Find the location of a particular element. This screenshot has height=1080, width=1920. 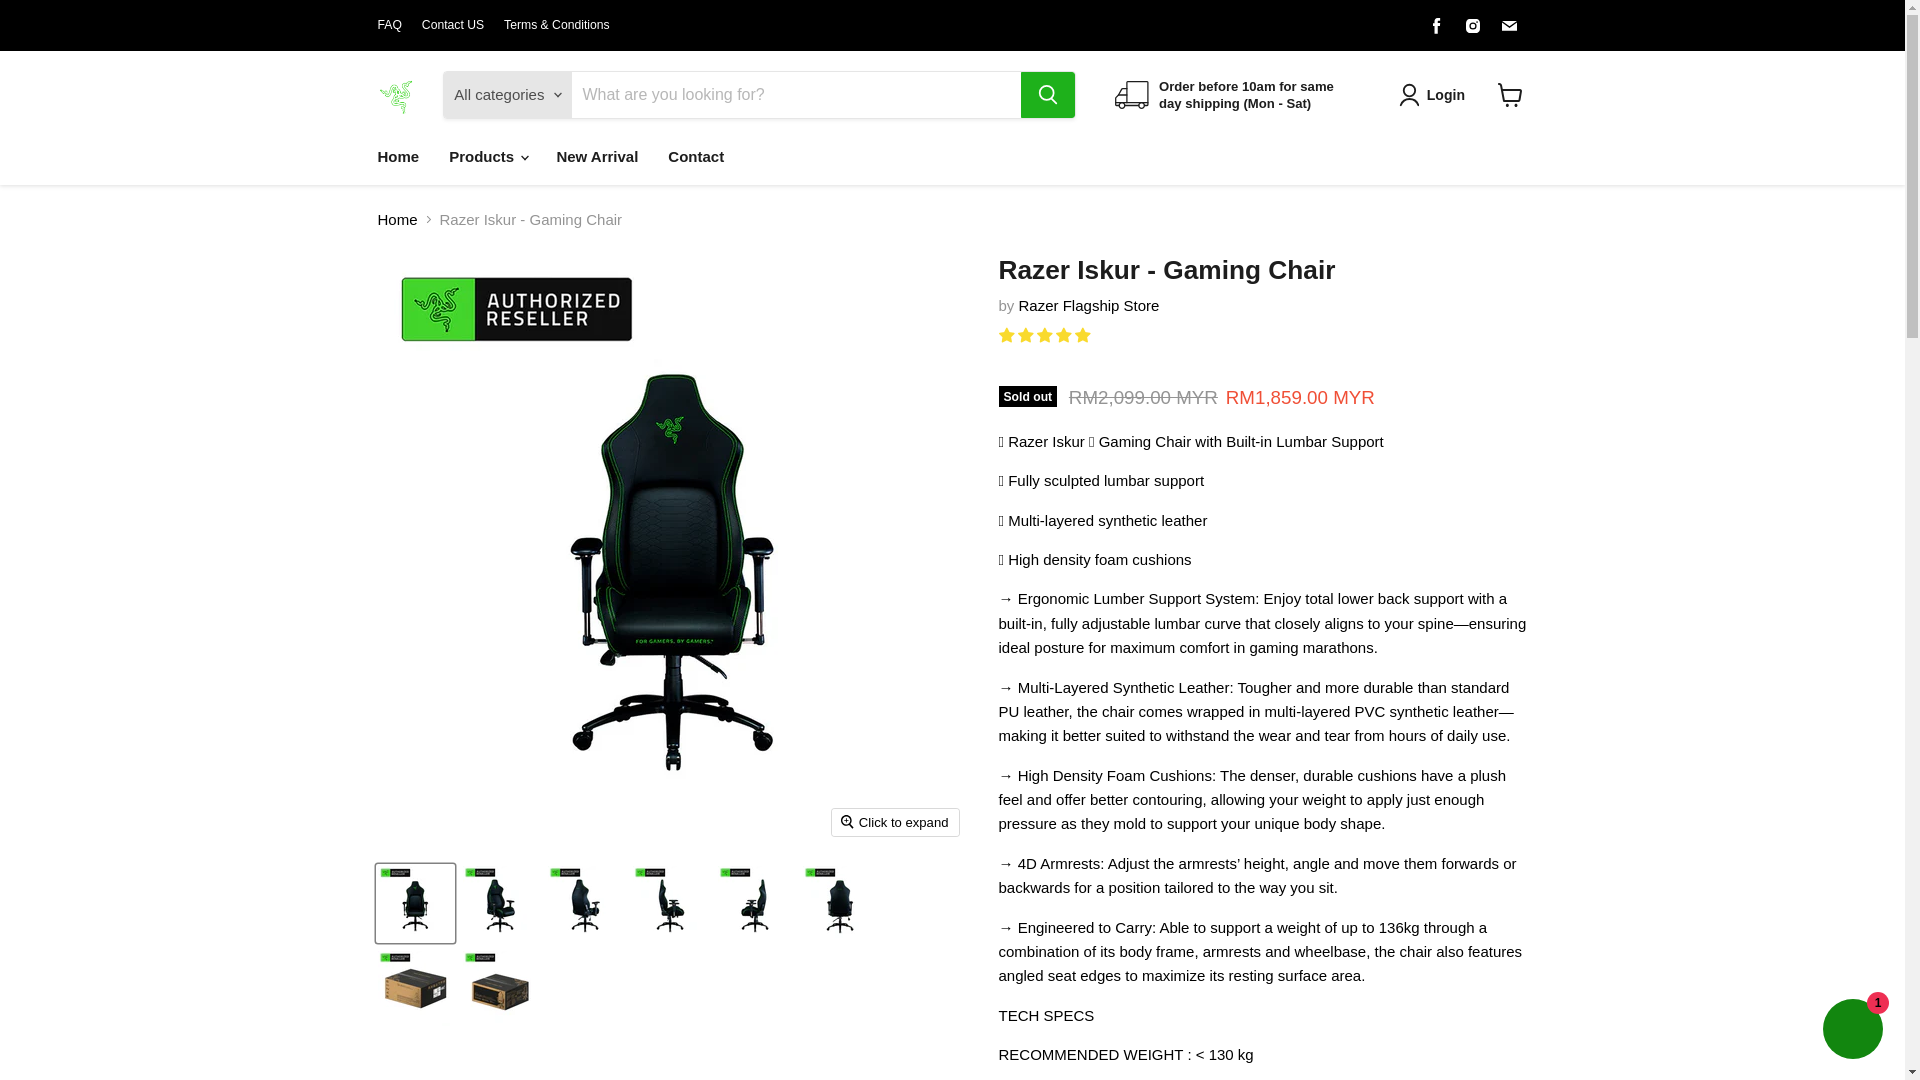

Email is located at coordinates (1508, 25).